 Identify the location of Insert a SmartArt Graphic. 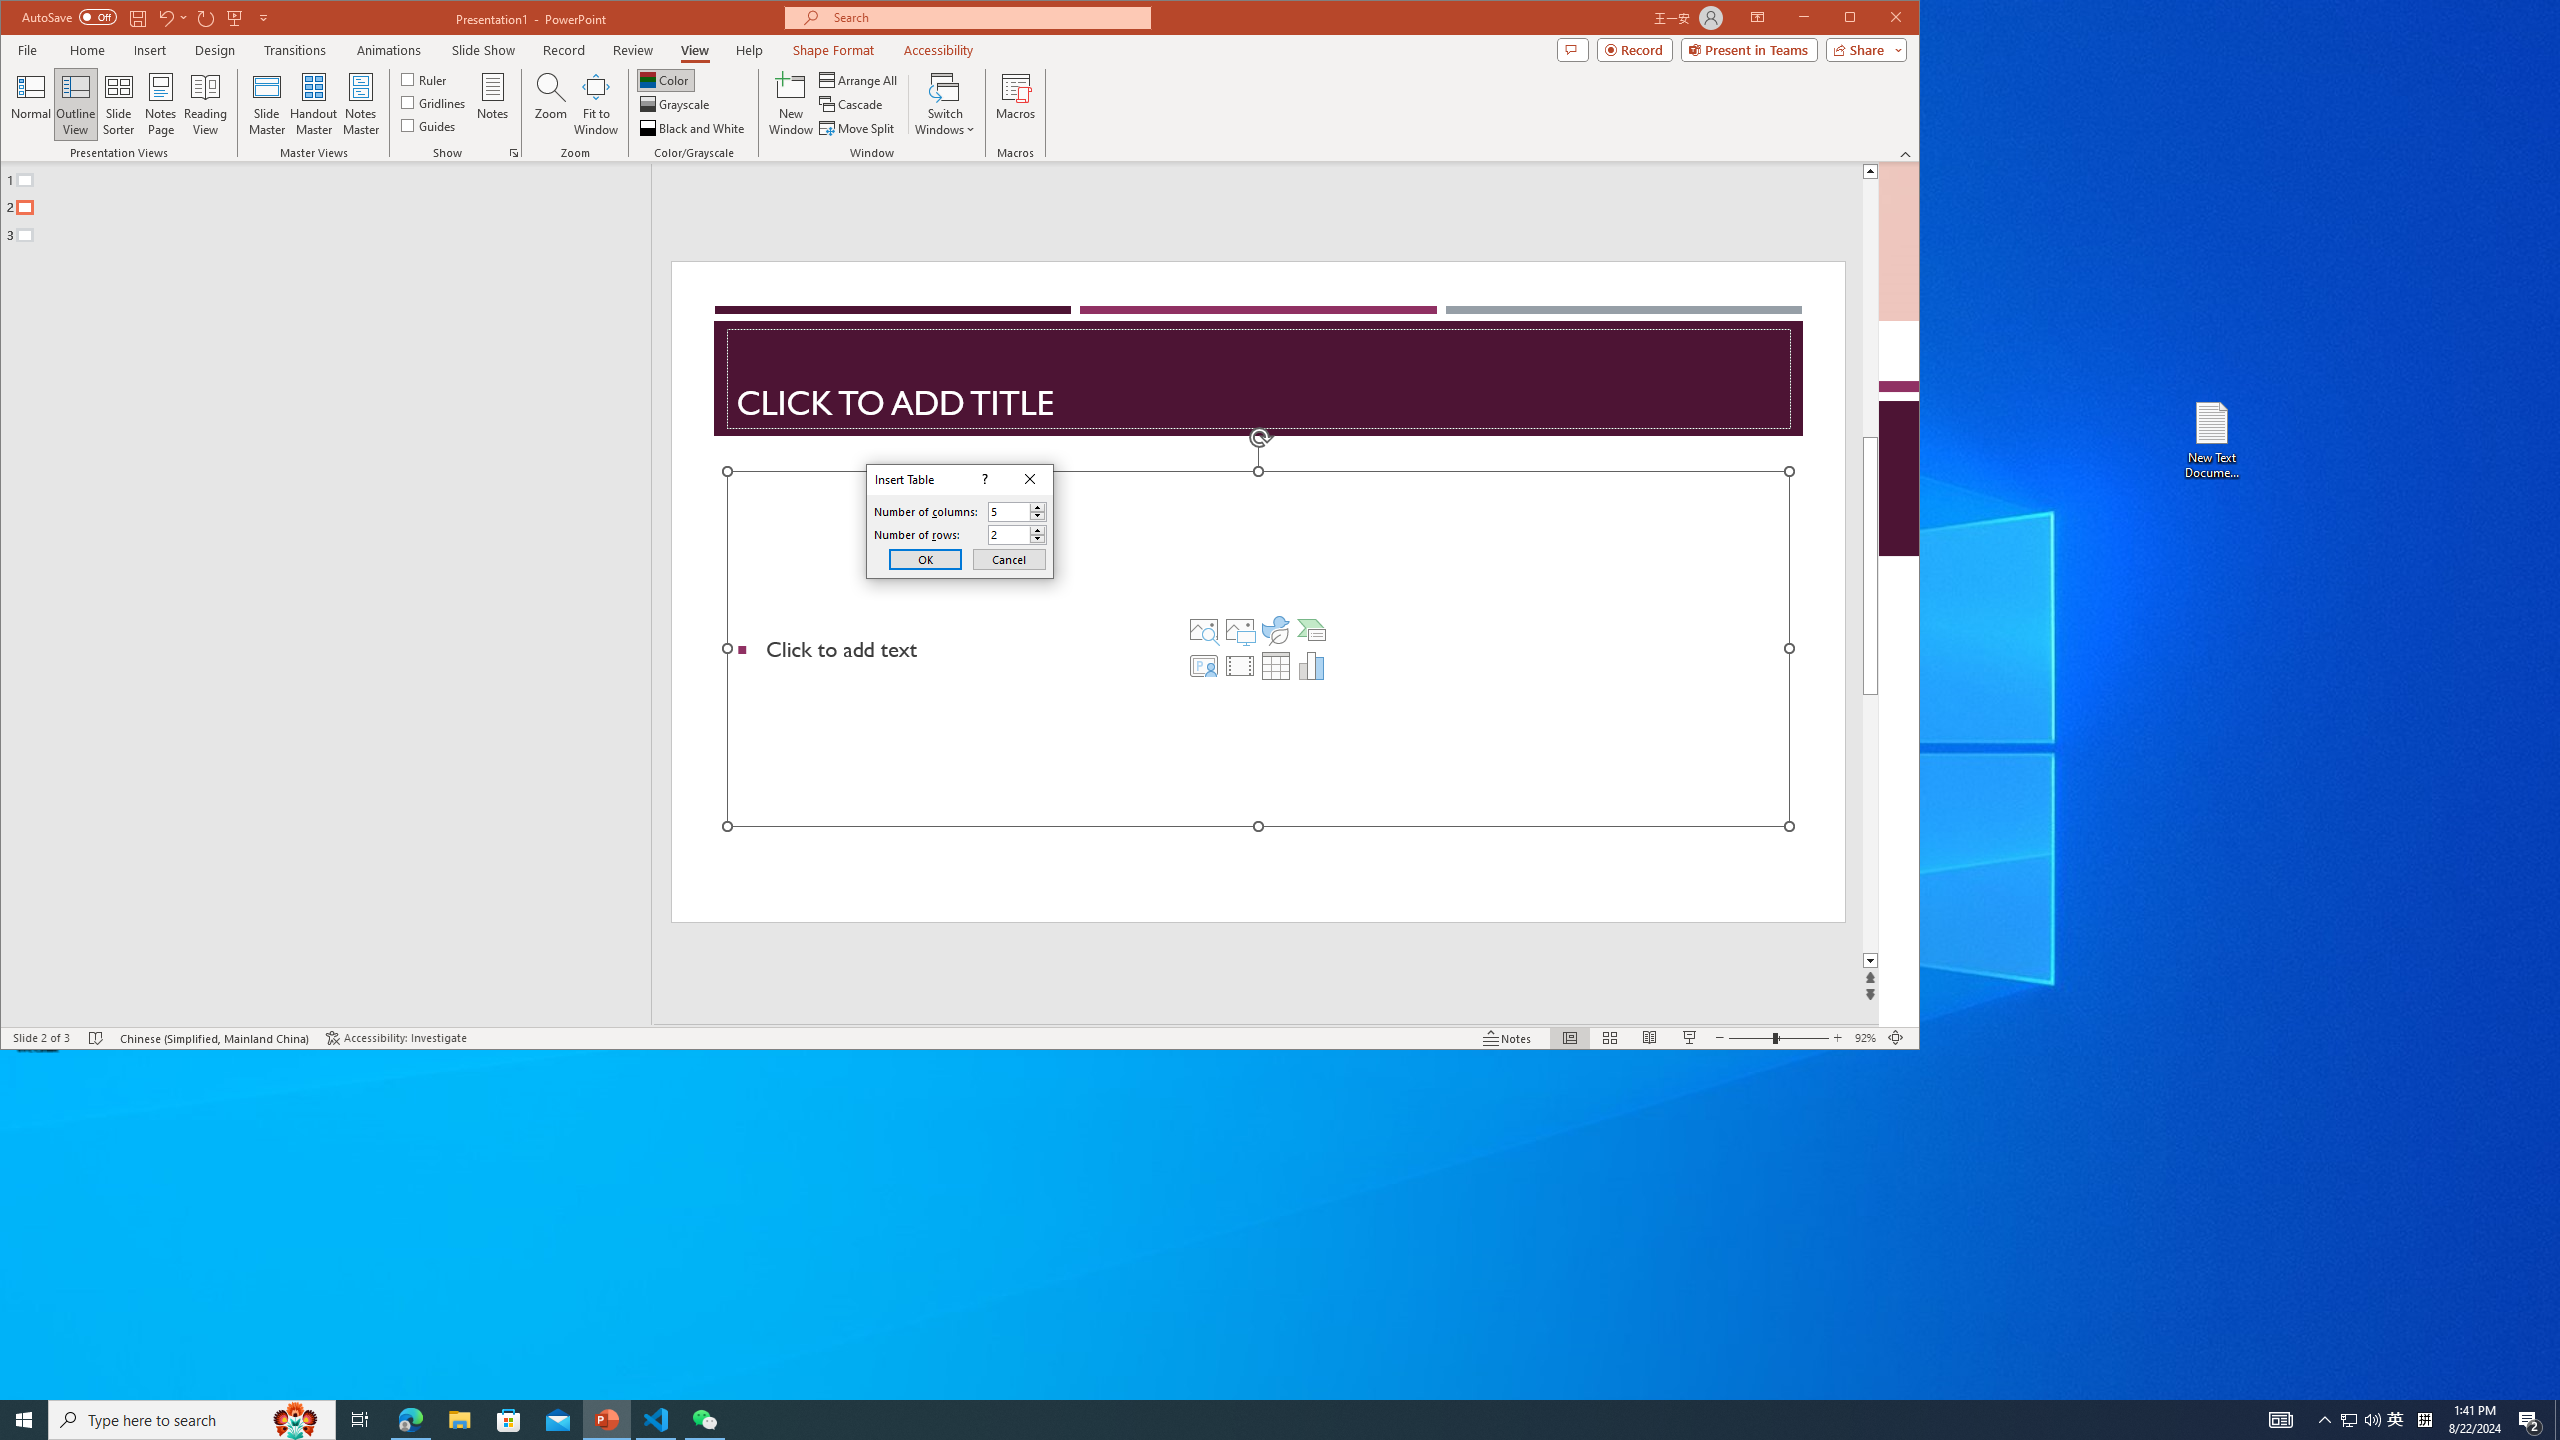
(1312, 630).